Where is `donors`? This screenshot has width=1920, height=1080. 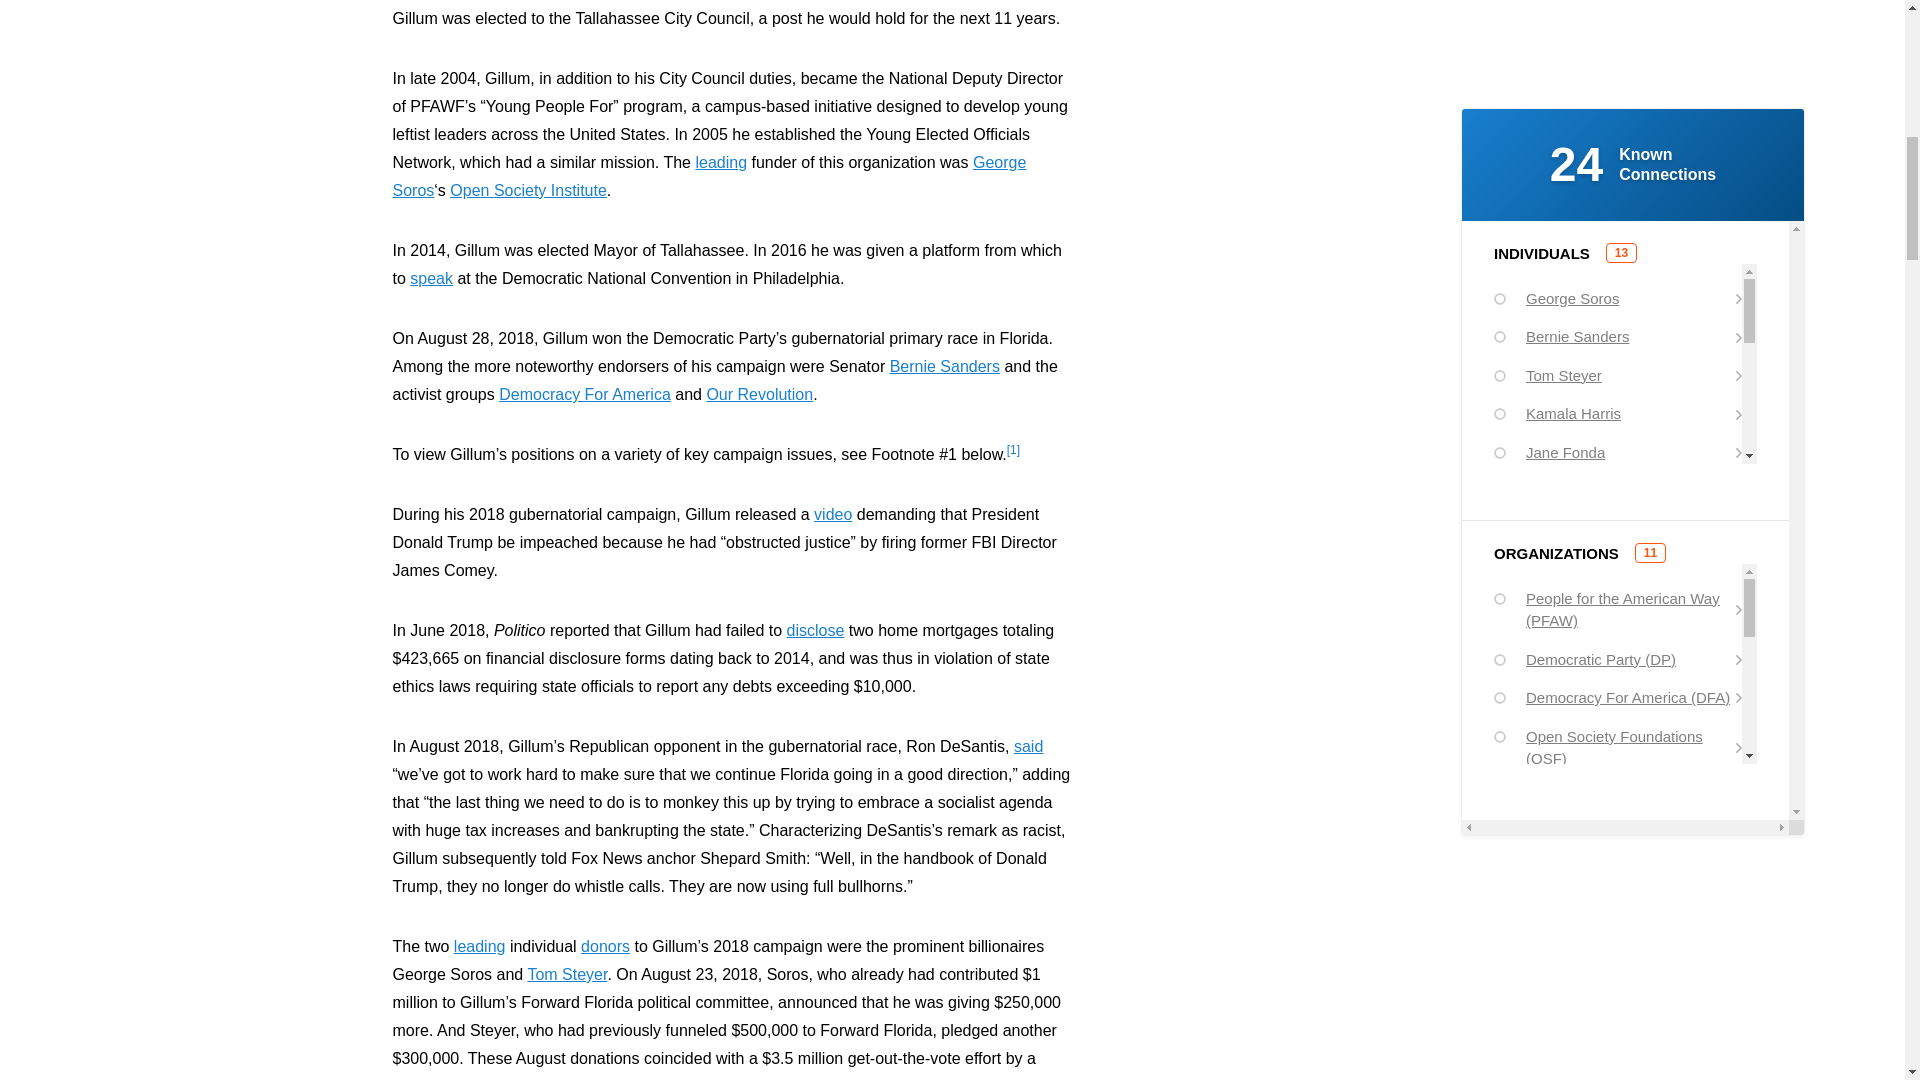 donors is located at coordinates (605, 946).